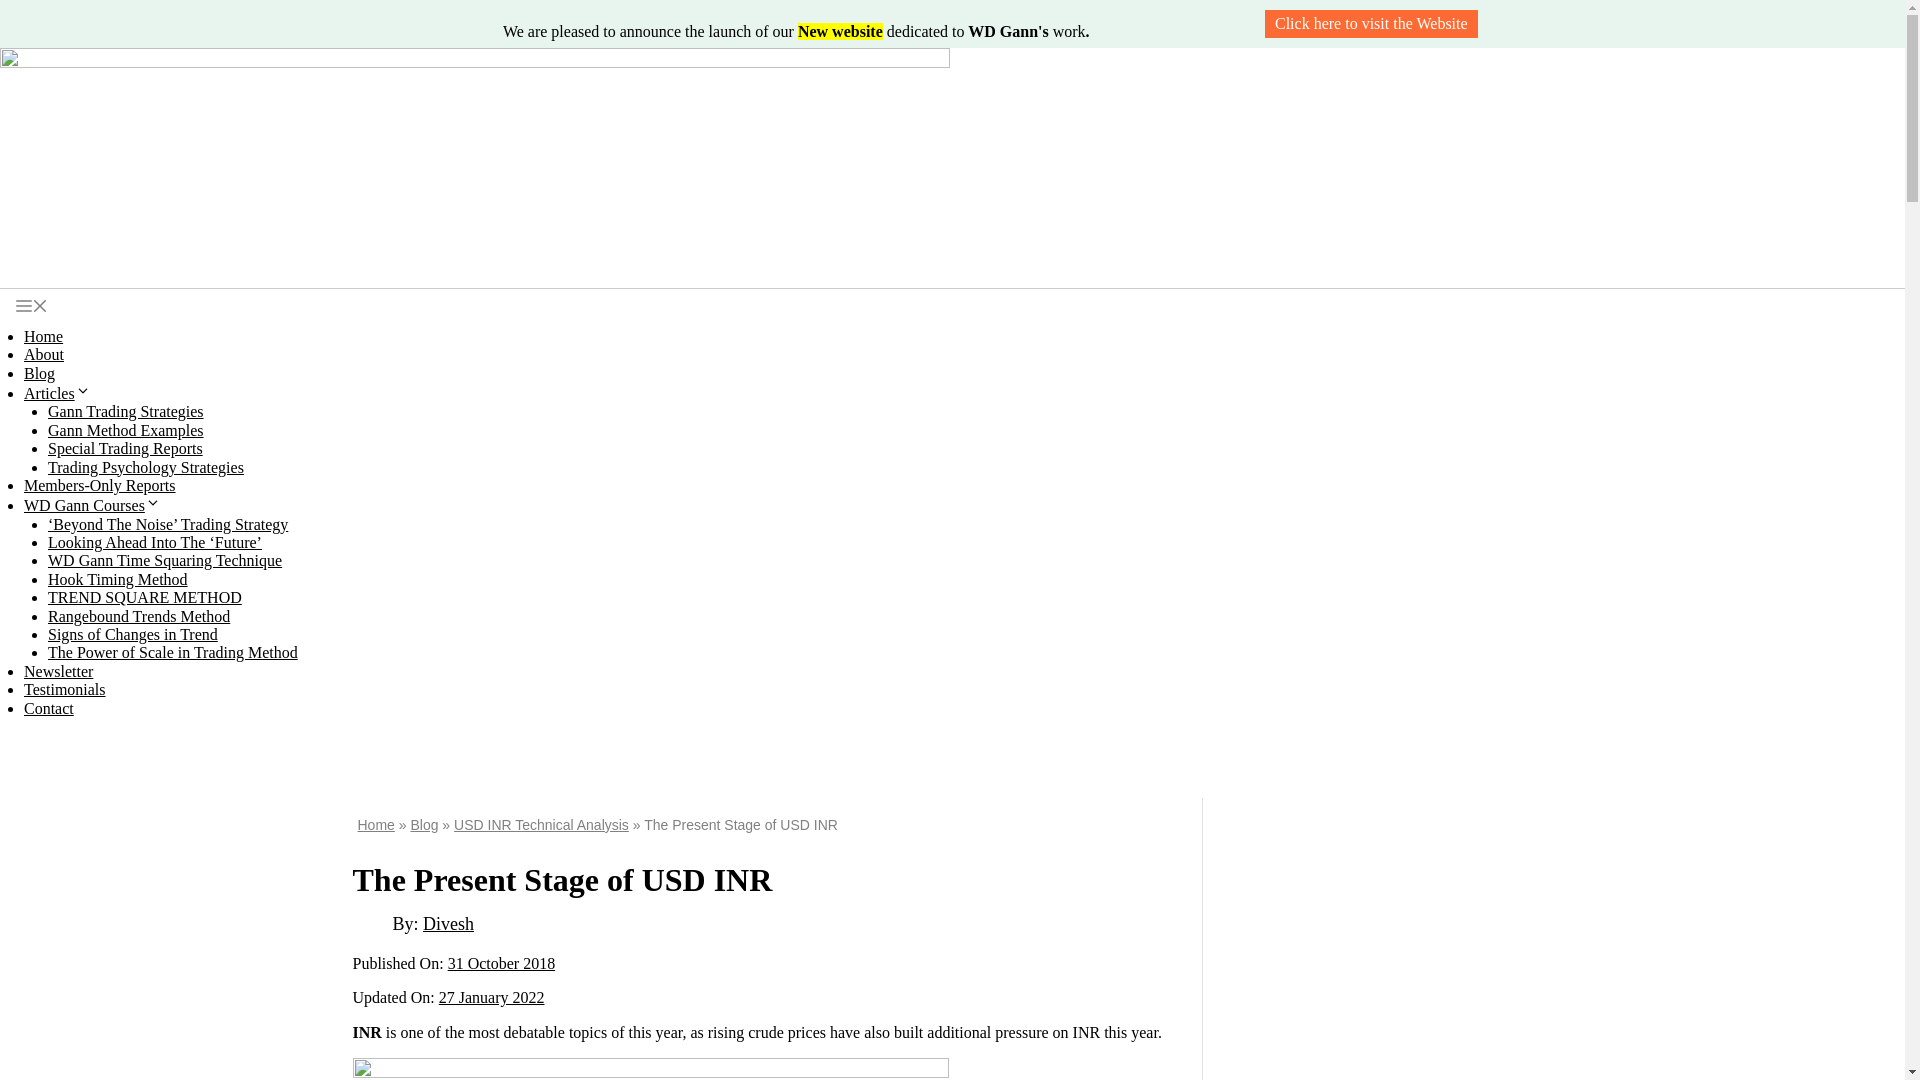 The height and width of the screenshot is (1080, 1920). I want to click on WD Gann Courses, so click(92, 505).